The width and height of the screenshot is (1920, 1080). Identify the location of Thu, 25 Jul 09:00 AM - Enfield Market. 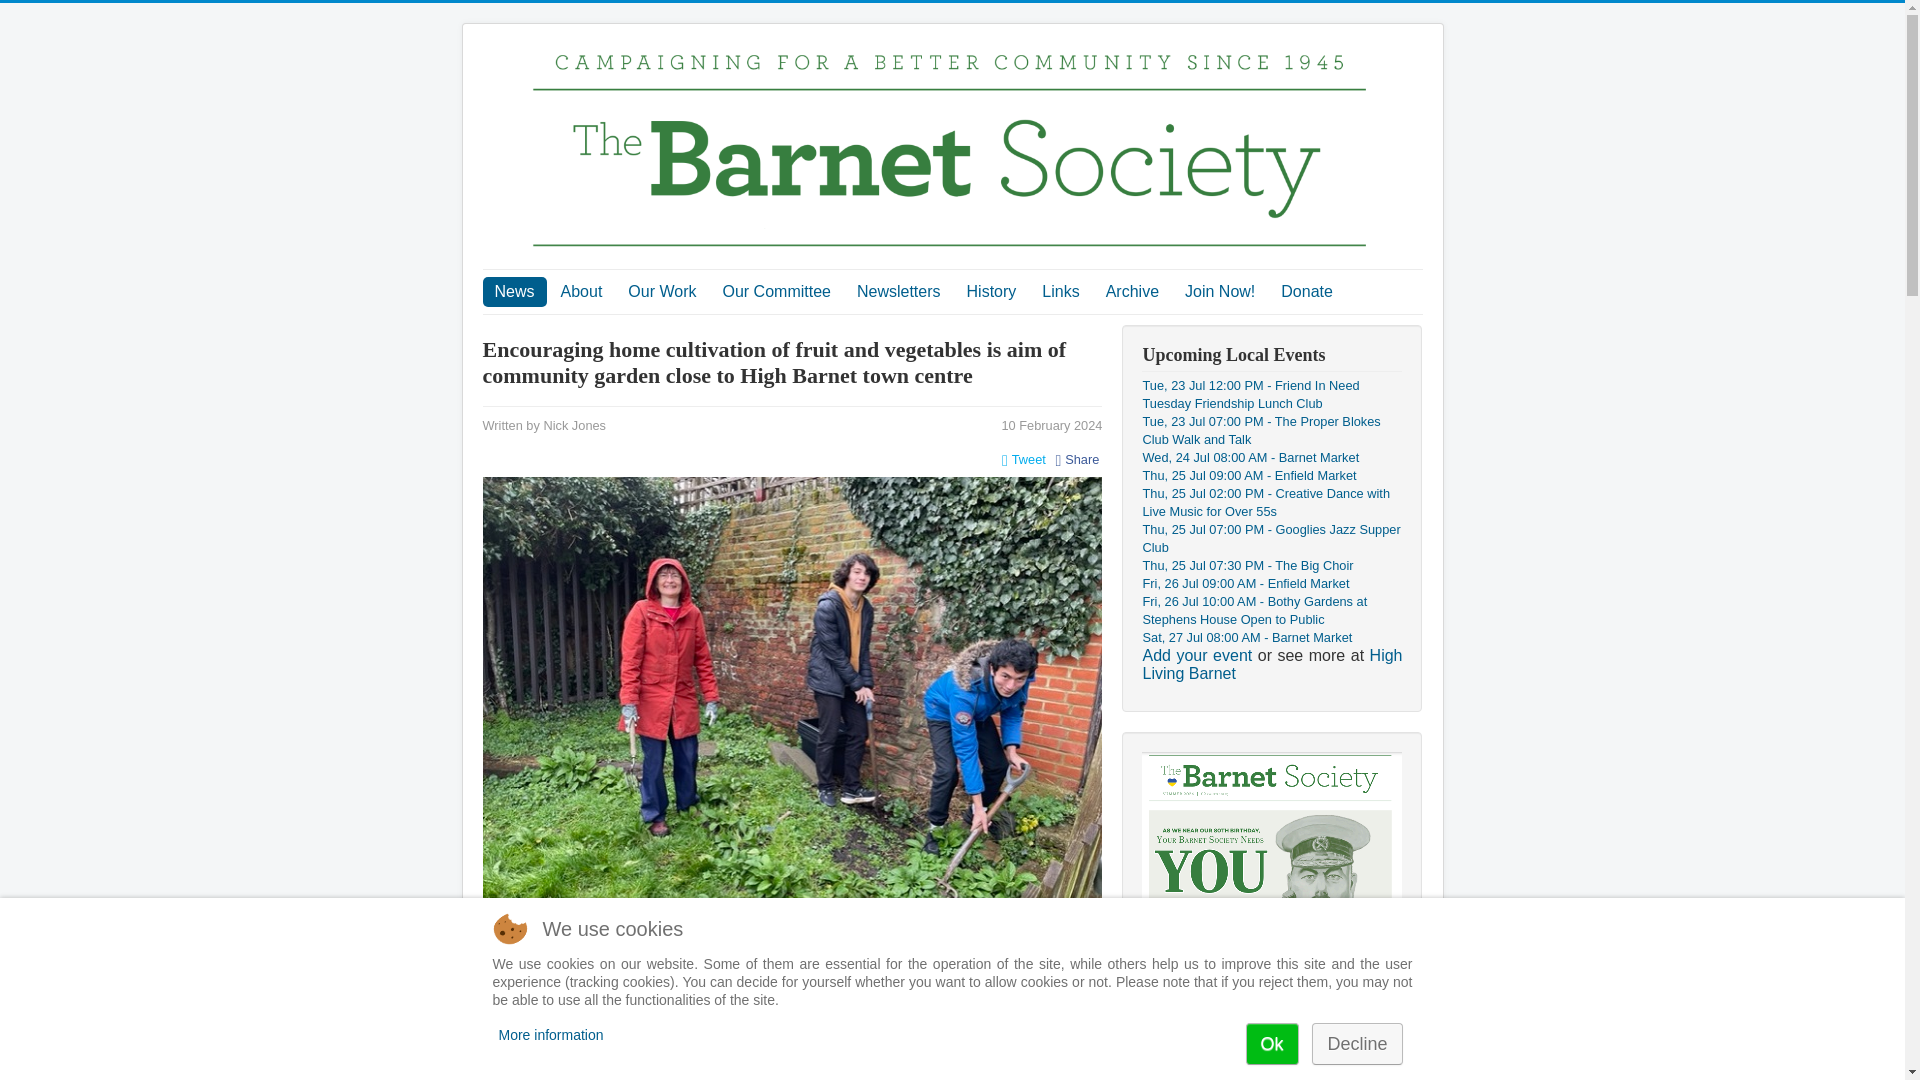
(1248, 474).